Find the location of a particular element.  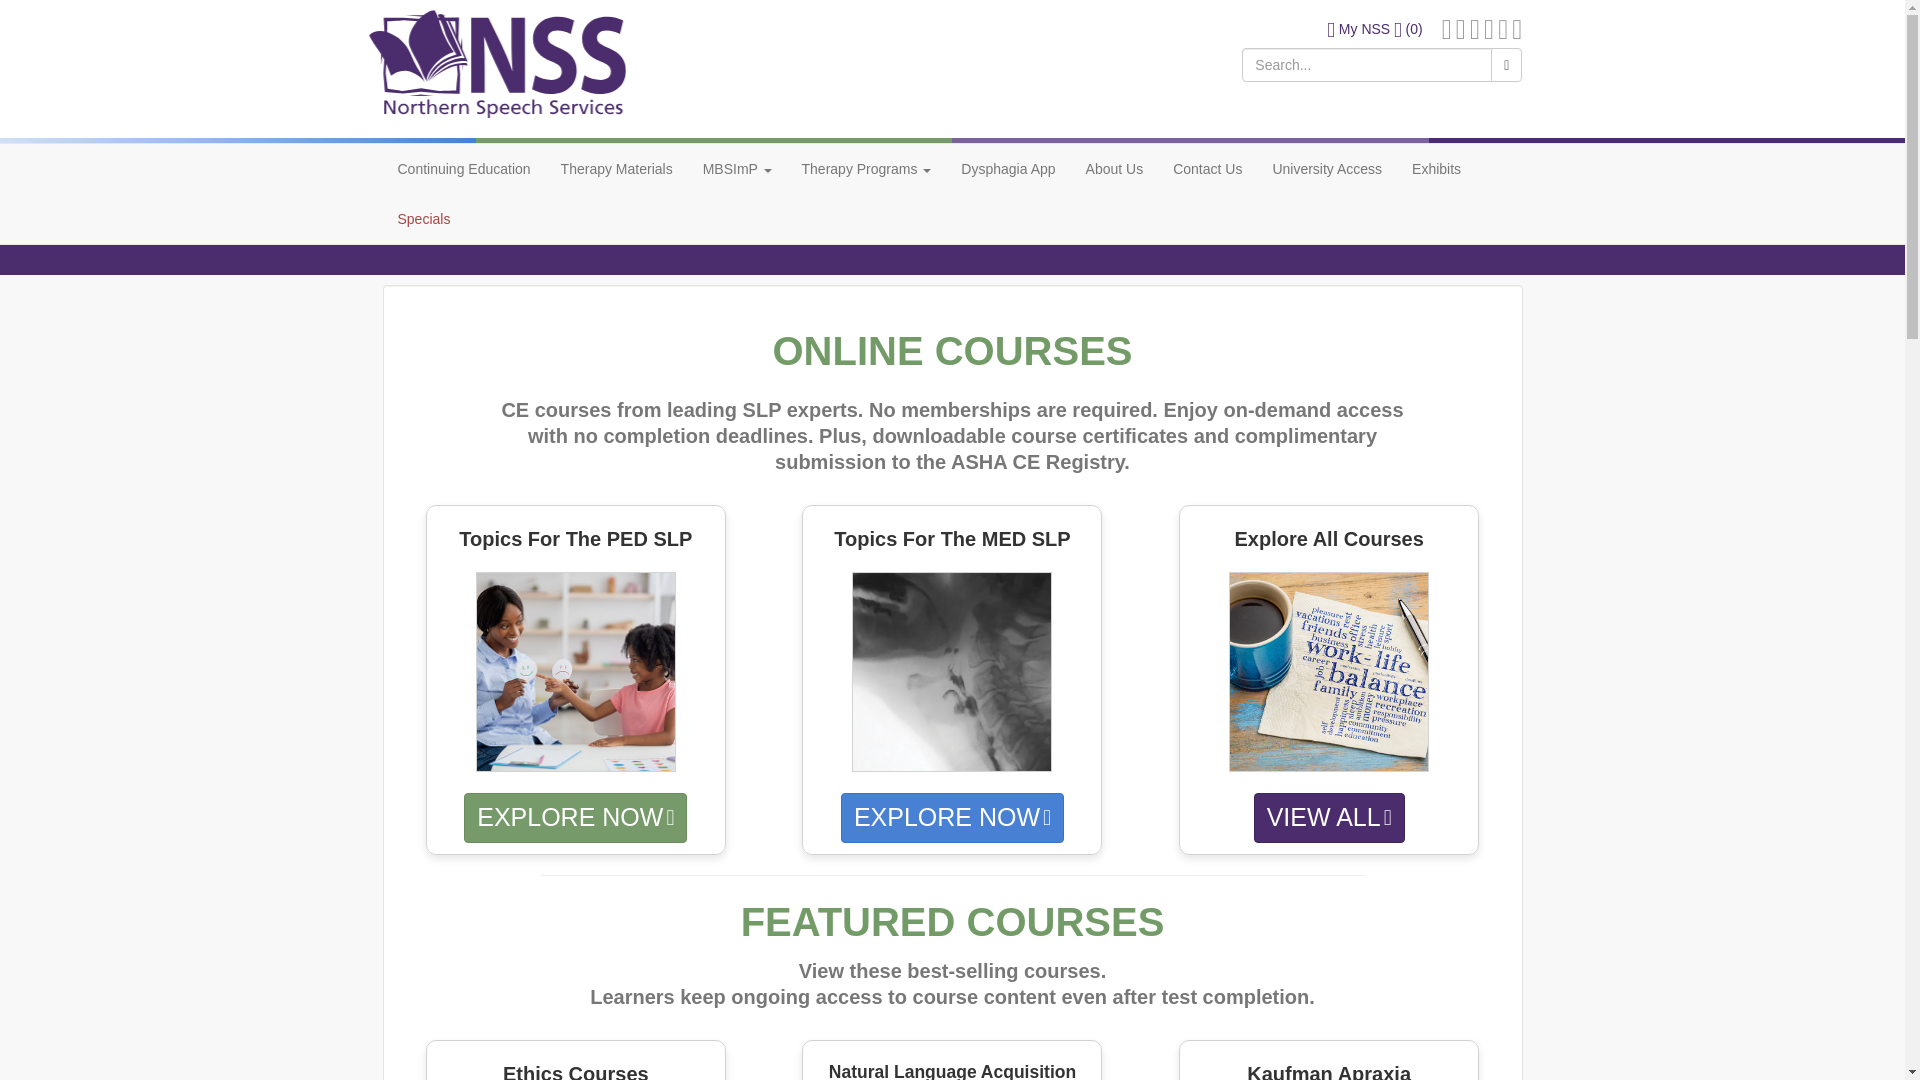

Med SLPs is located at coordinates (952, 671).